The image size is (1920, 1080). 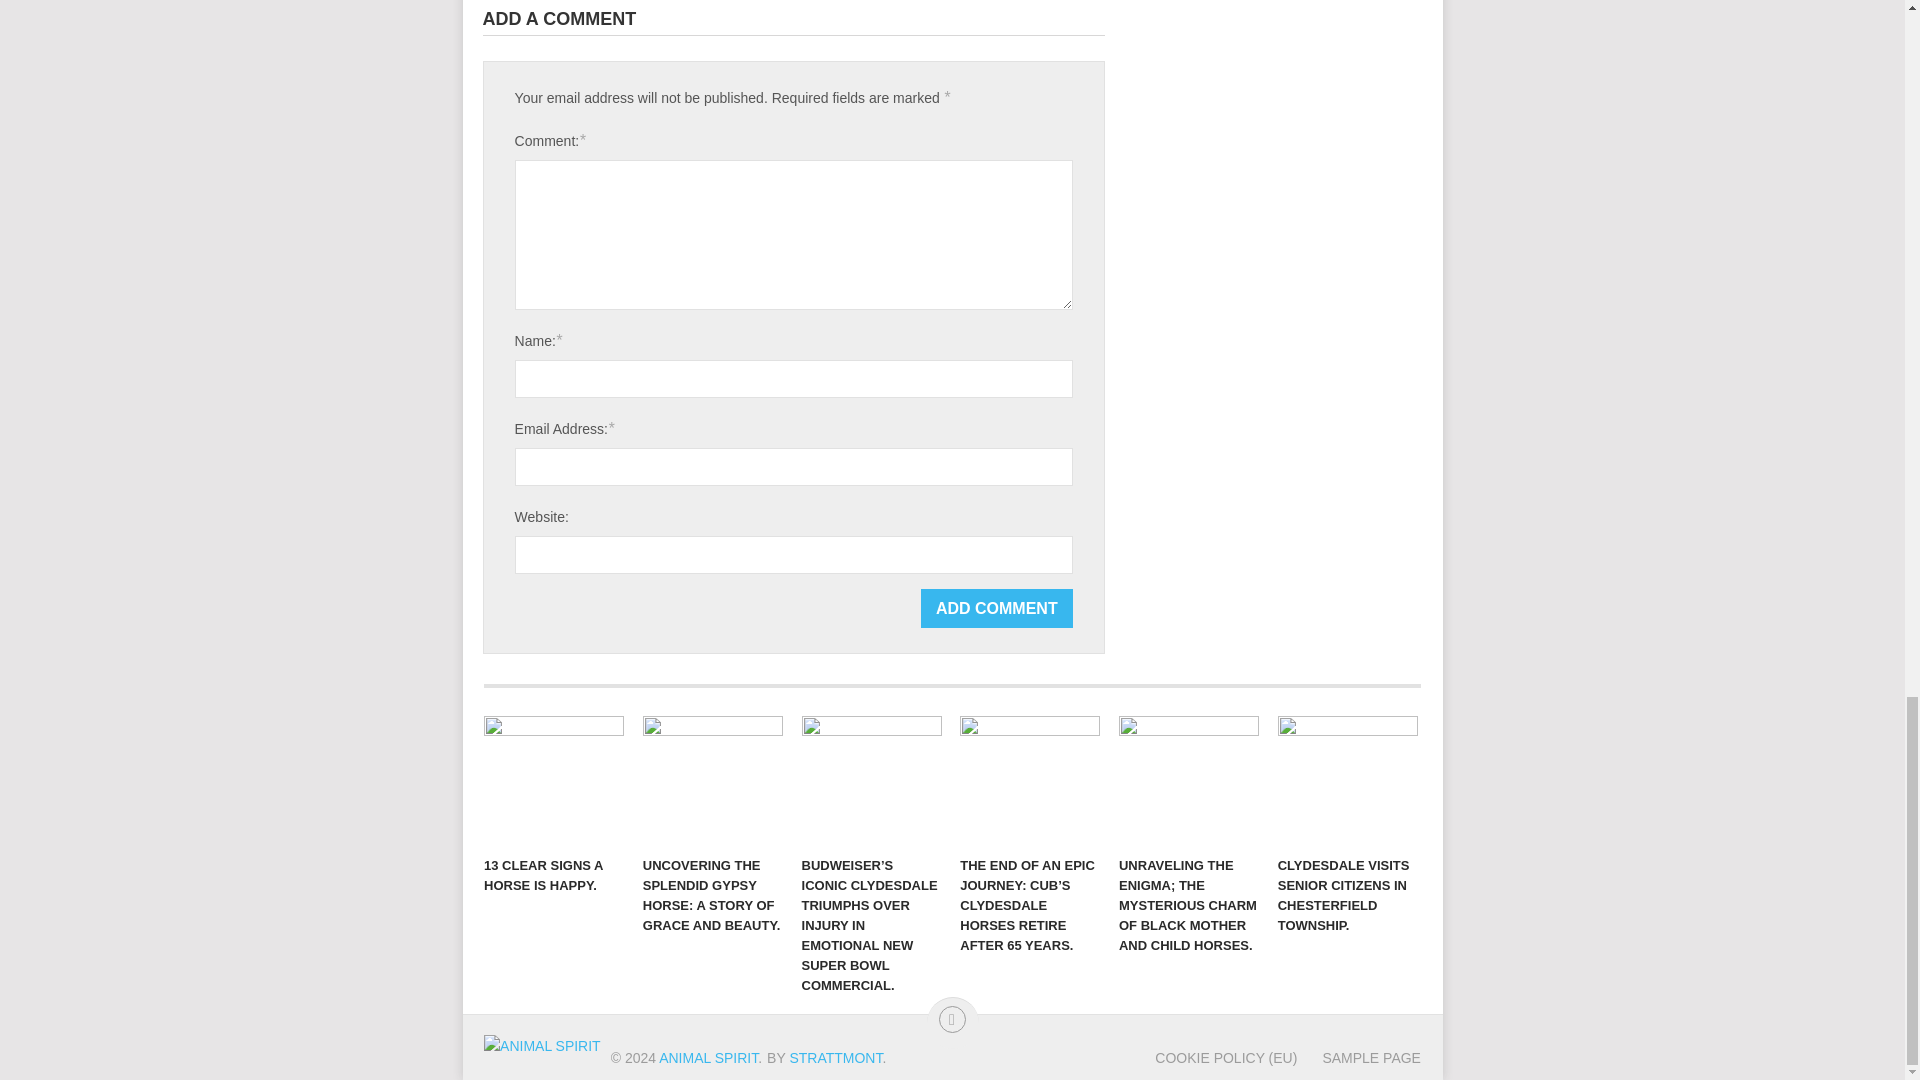 I want to click on 13 CLEAR SIGNS A HORSE IS HAPPY., so click(x=554, y=780).